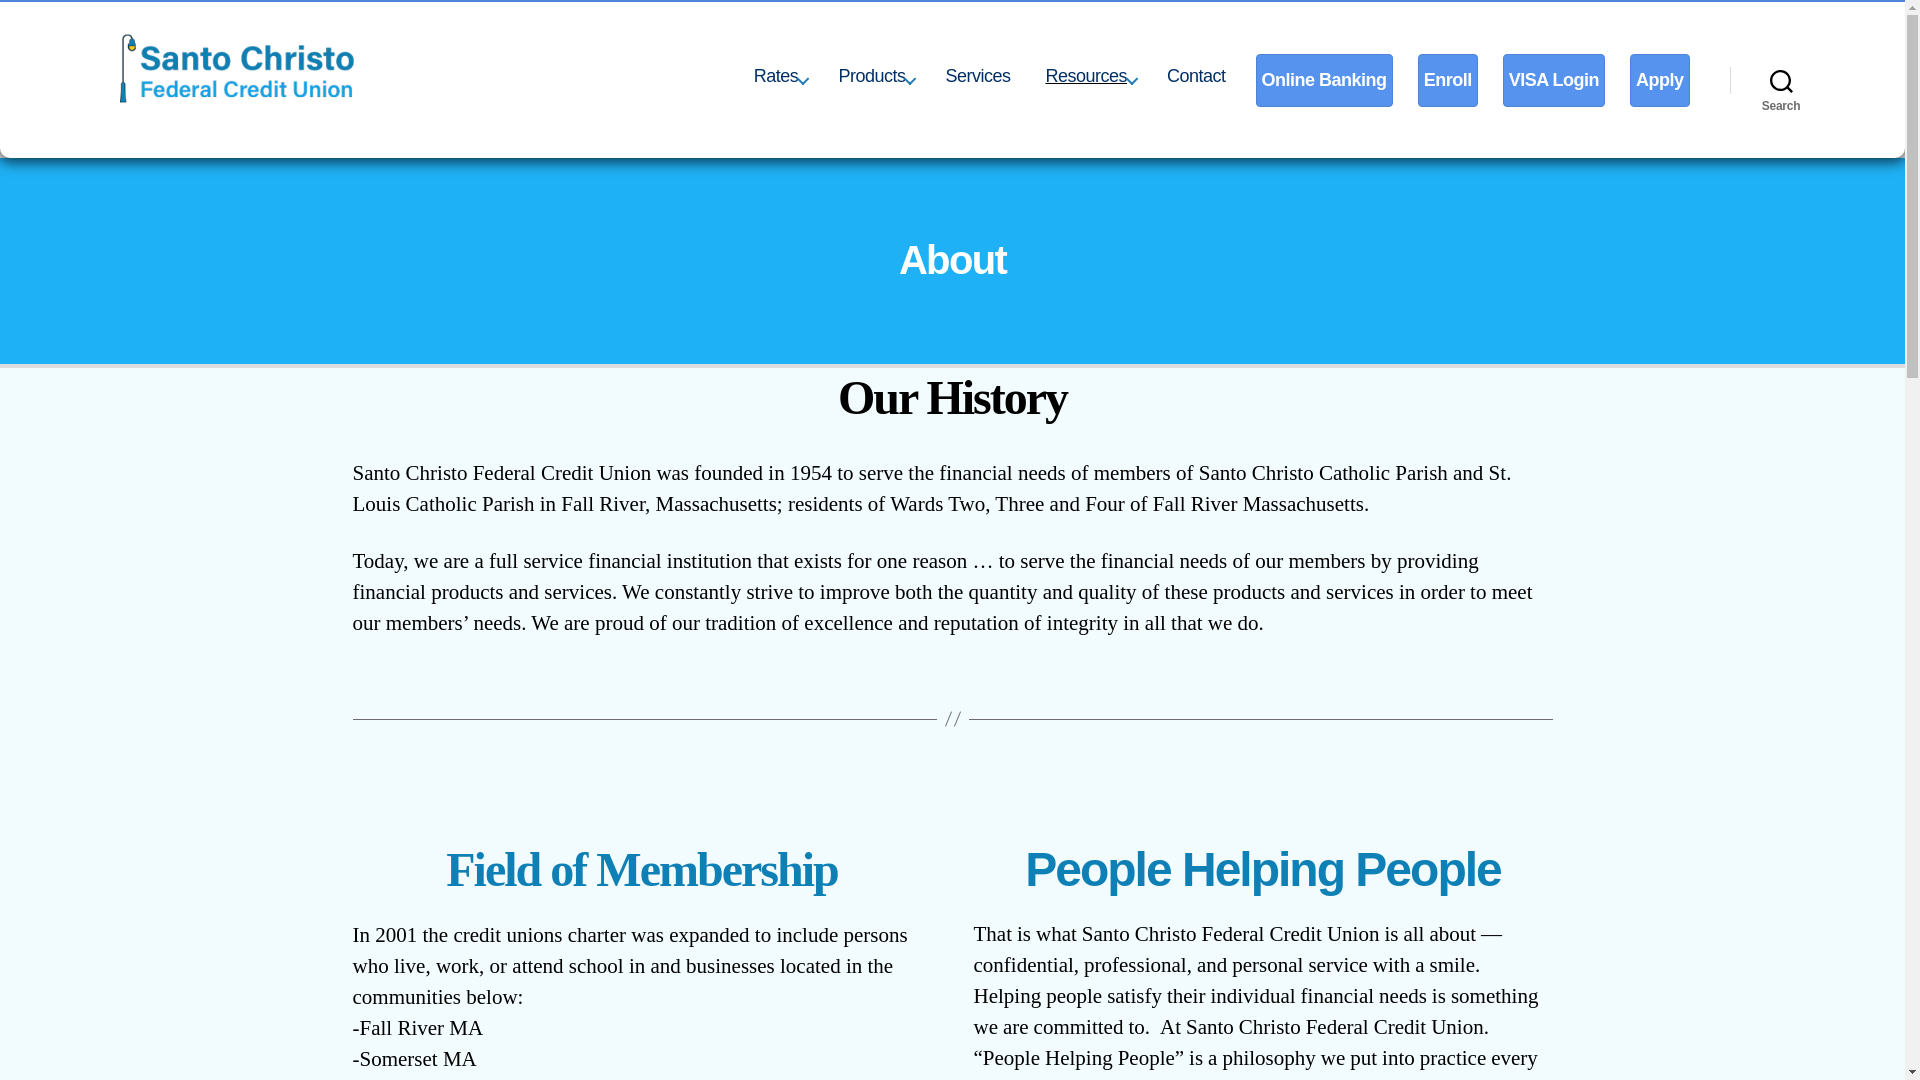 This screenshot has width=1920, height=1080. Describe the element at coordinates (1324, 80) in the screenshot. I see `Online Banking` at that location.